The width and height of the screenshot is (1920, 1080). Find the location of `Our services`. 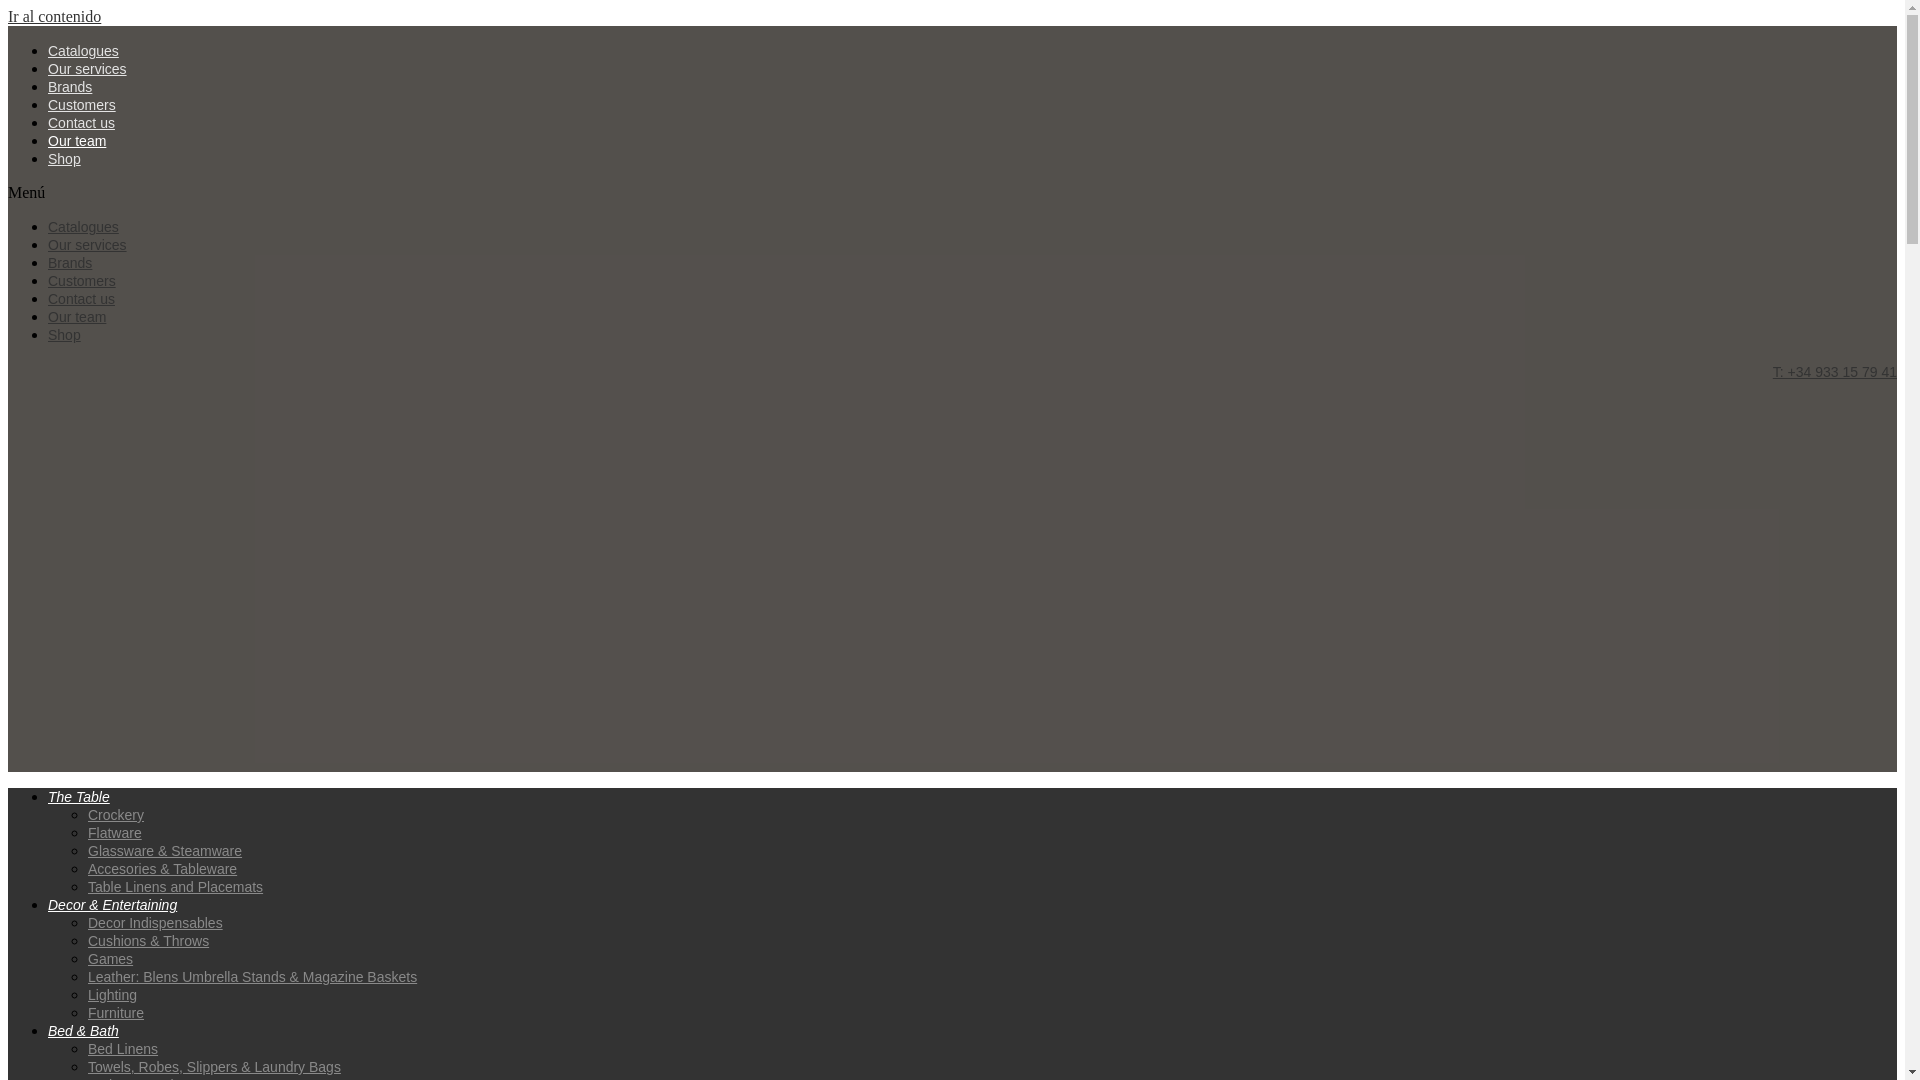

Our services is located at coordinates (87, 244).